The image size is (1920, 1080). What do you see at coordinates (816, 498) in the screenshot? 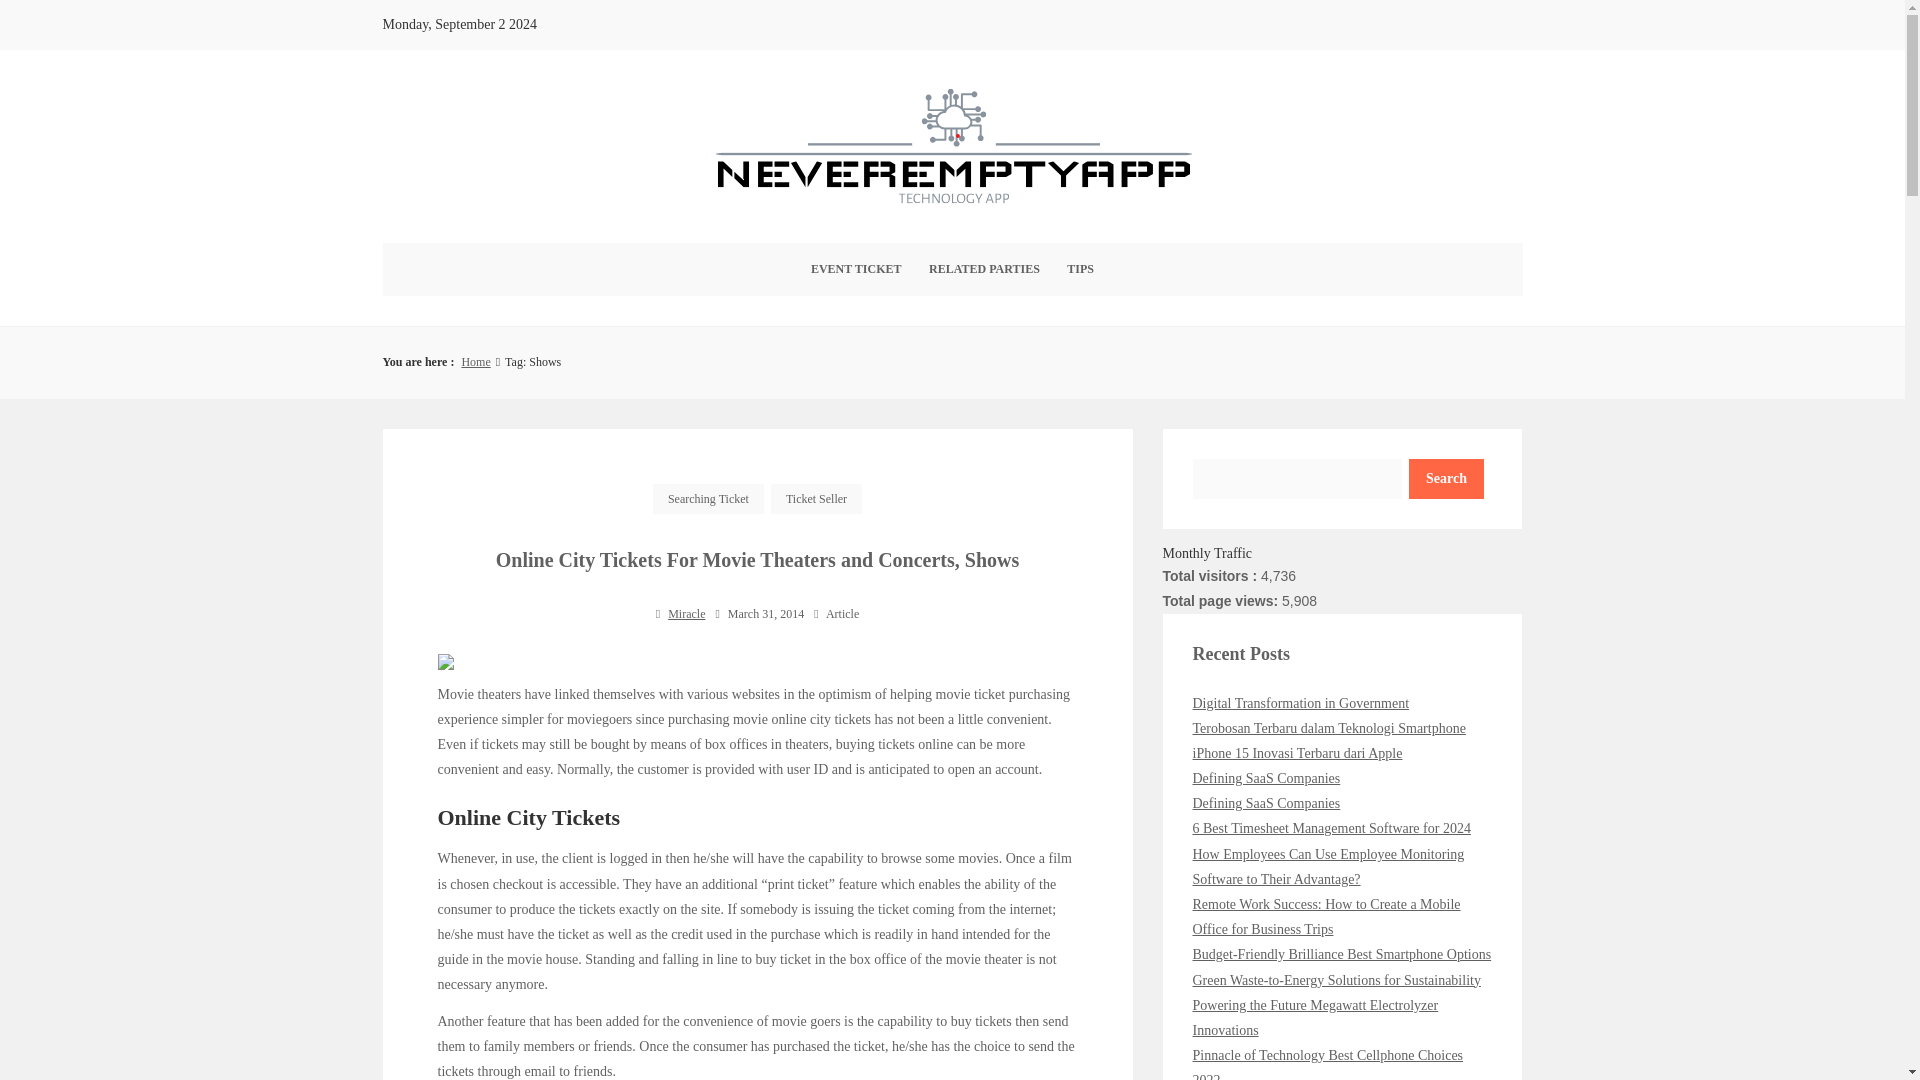
I see `Ticket Seller` at bounding box center [816, 498].